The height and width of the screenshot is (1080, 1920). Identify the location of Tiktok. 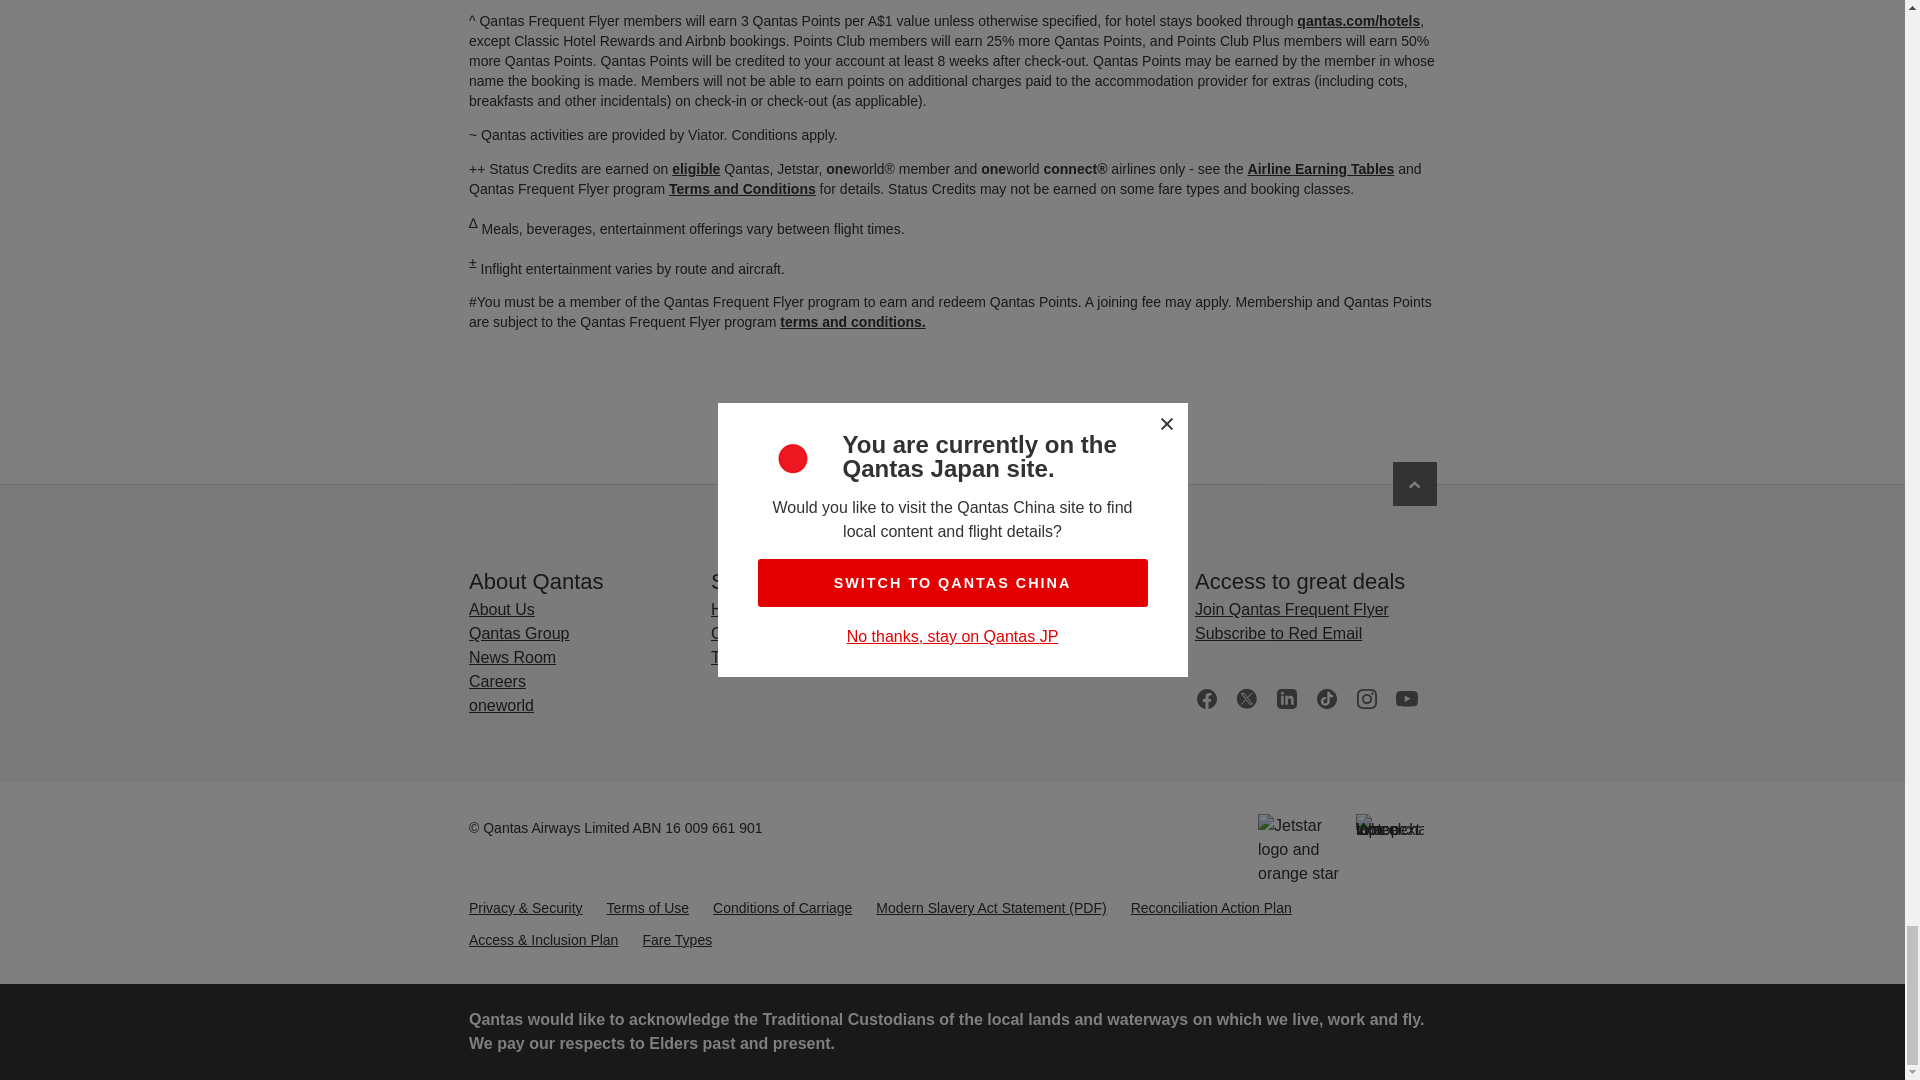
(1326, 698).